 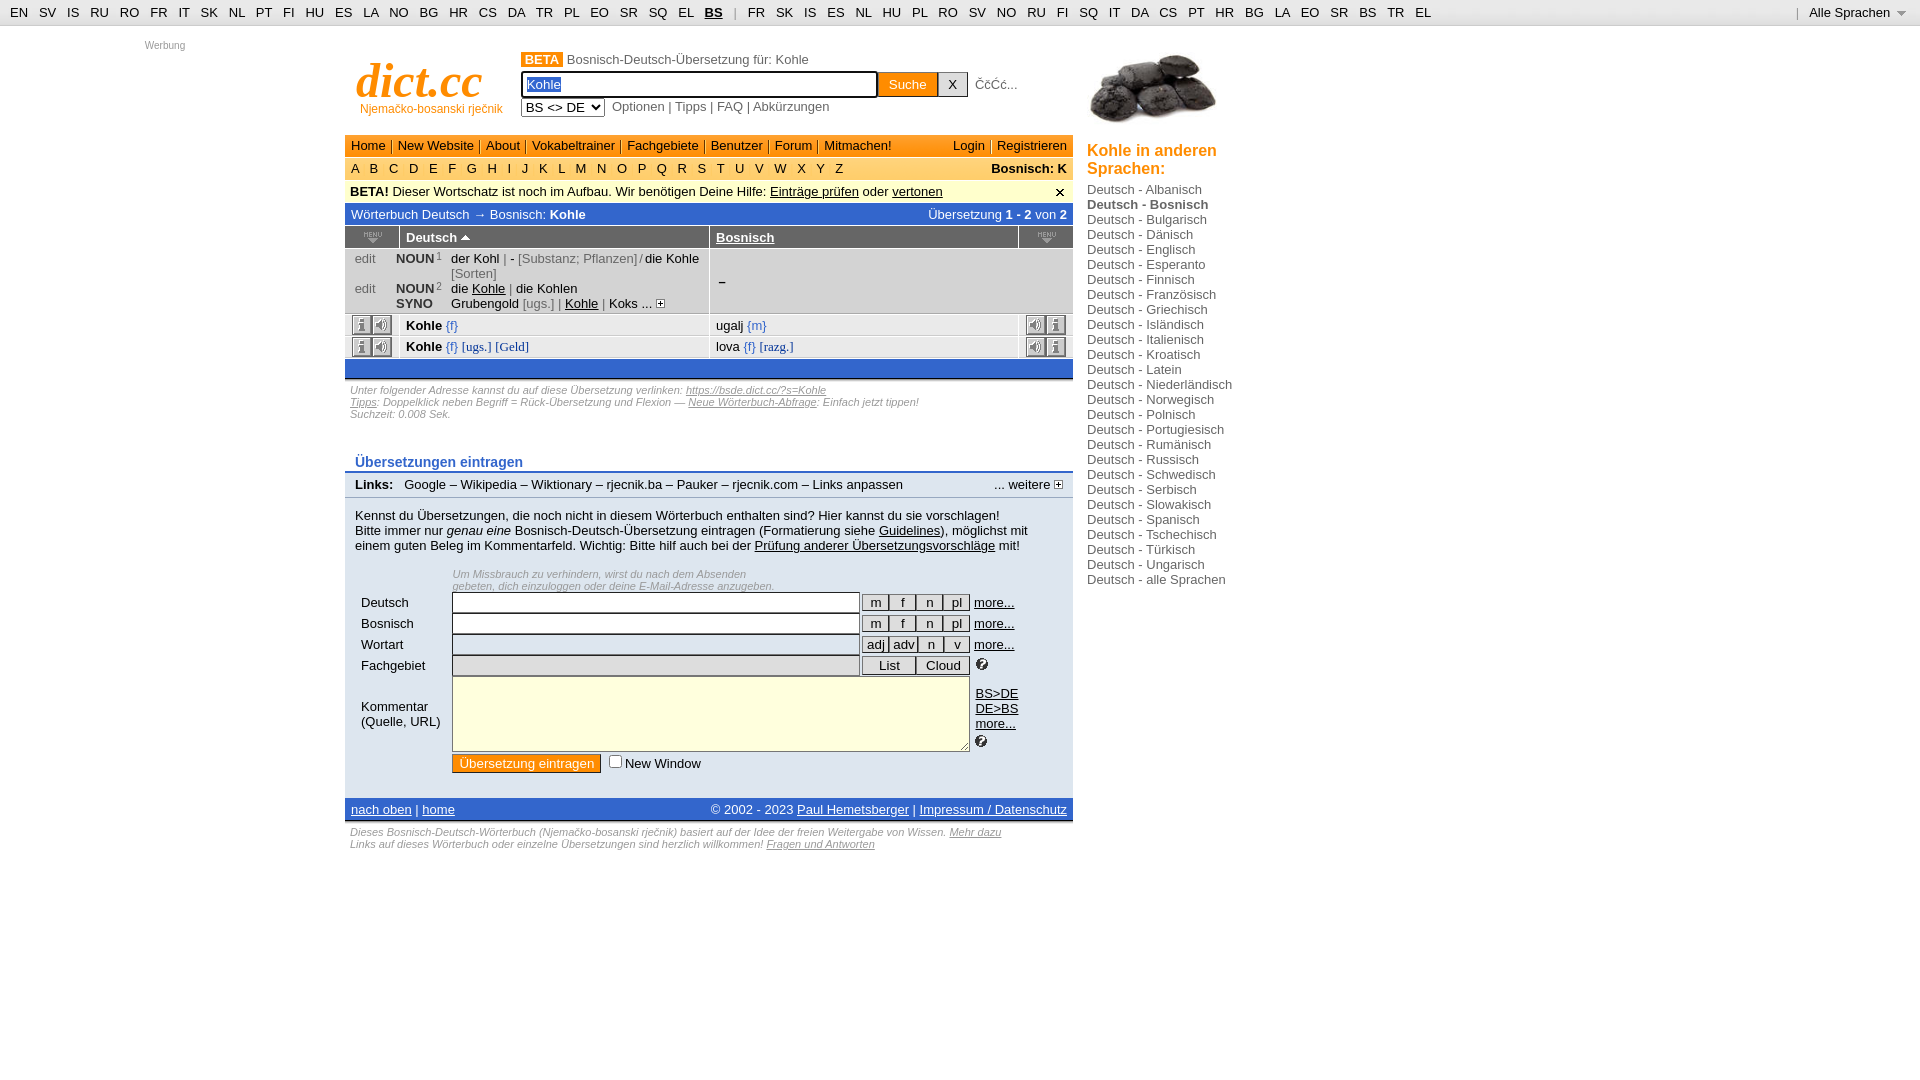 I want to click on vertonen, so click(x=918, y=192).